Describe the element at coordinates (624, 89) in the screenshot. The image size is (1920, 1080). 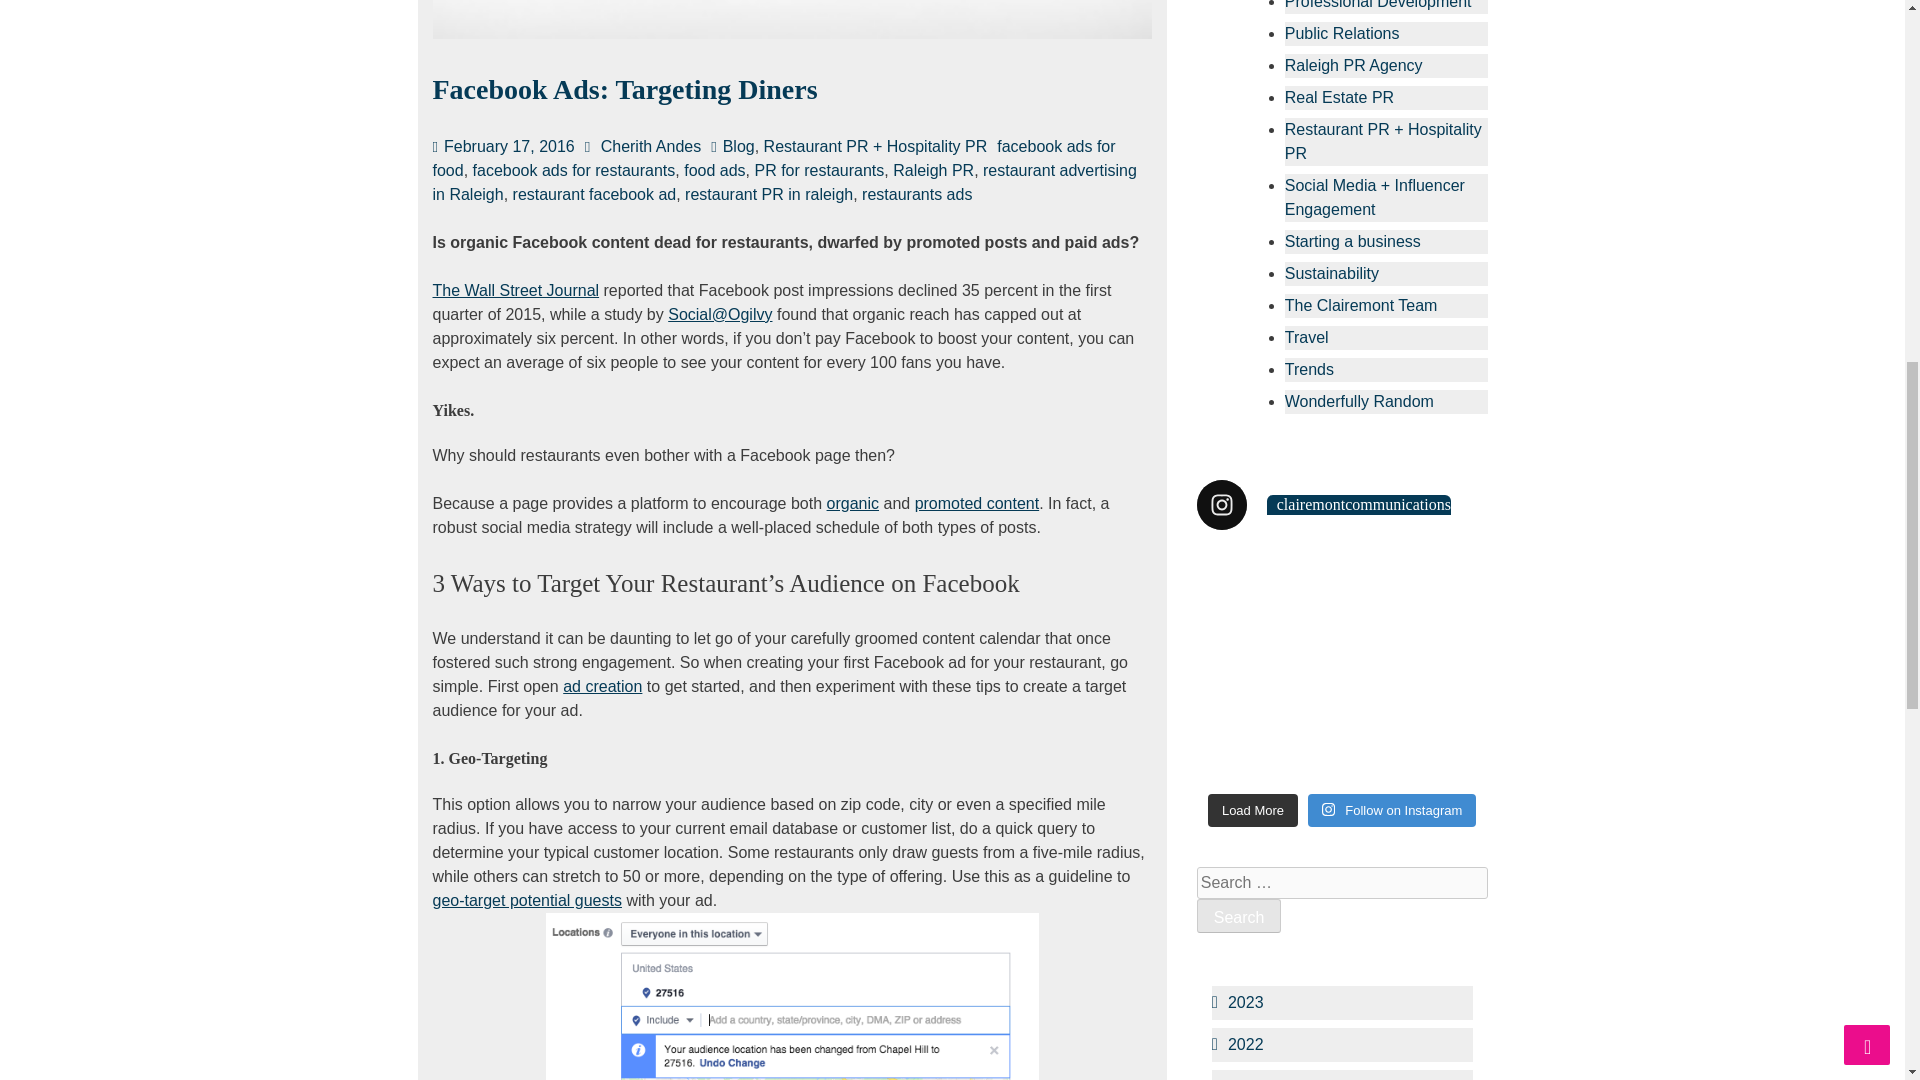
I see `Facebook Ads: Targeting Diners` at that location.